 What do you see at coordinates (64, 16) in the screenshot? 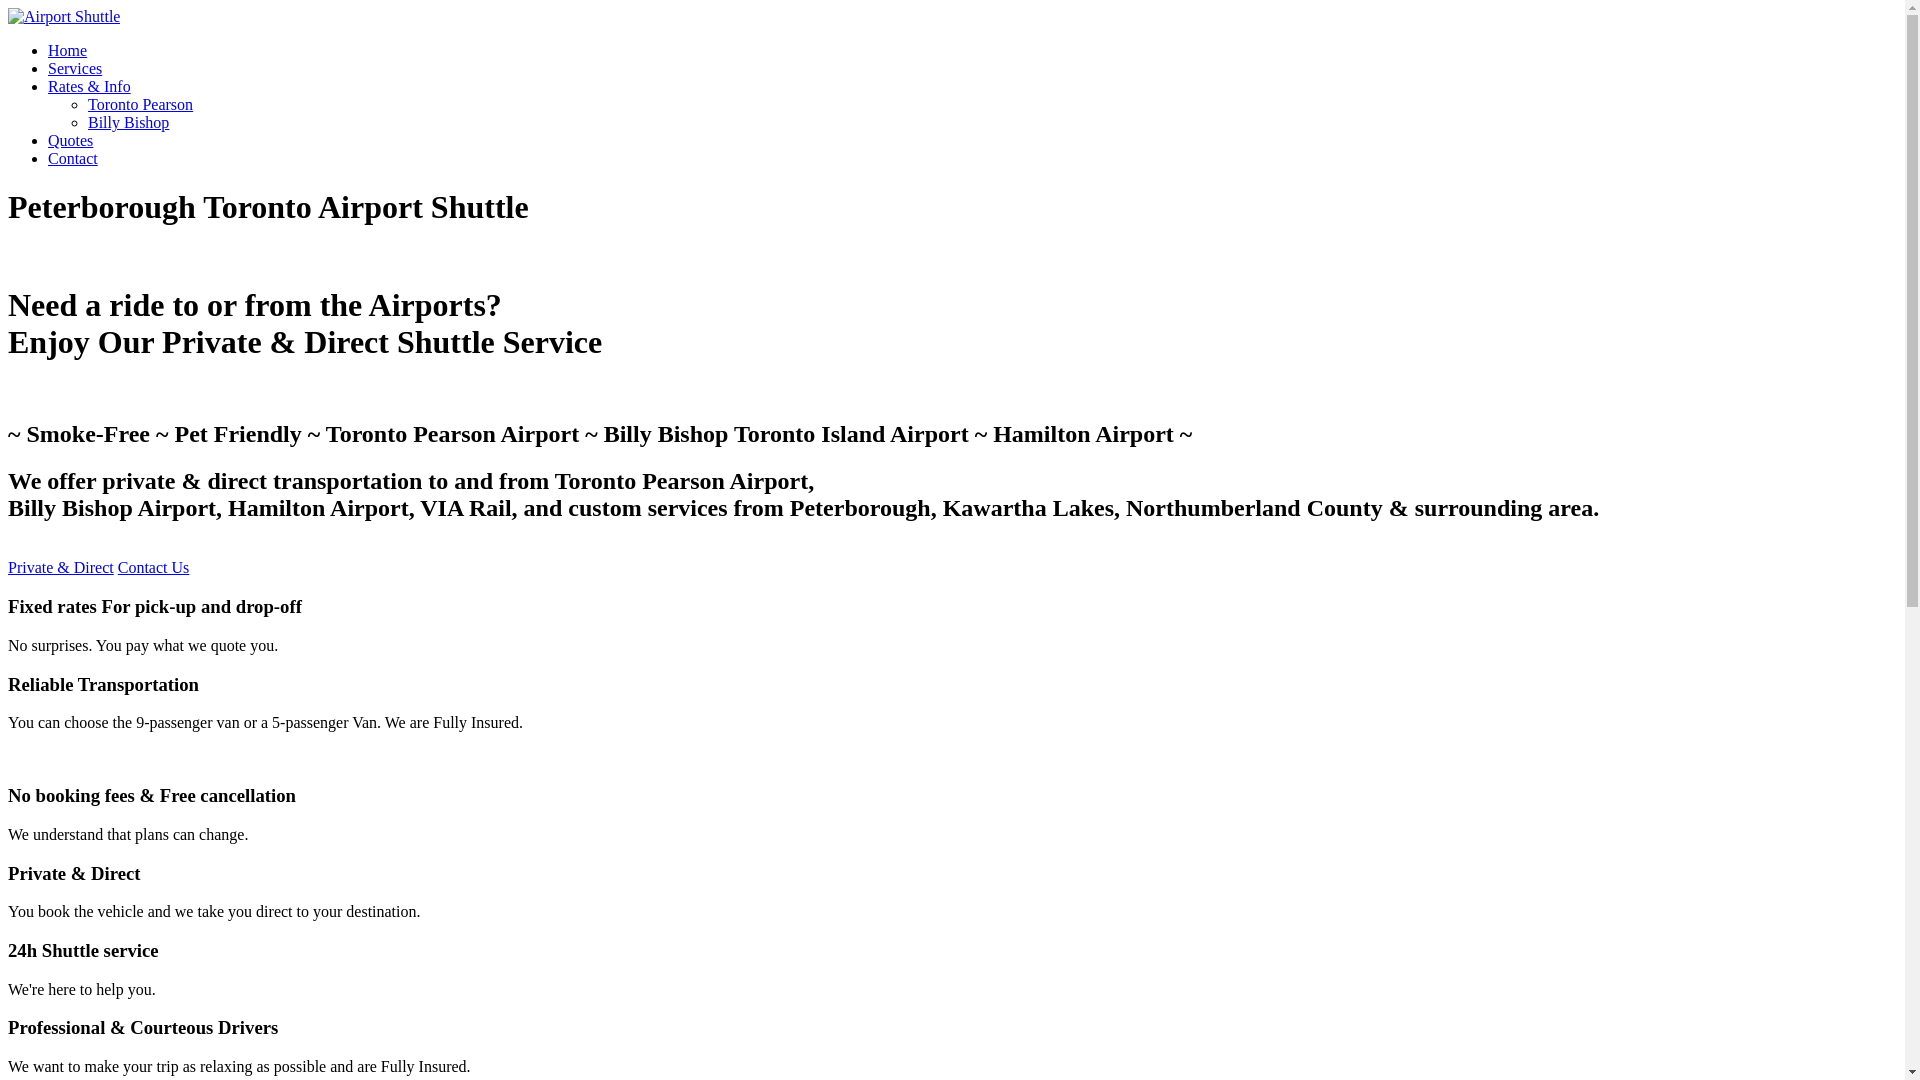
I see `Benson Airport Shuttle` at bounding box center [64, 16].